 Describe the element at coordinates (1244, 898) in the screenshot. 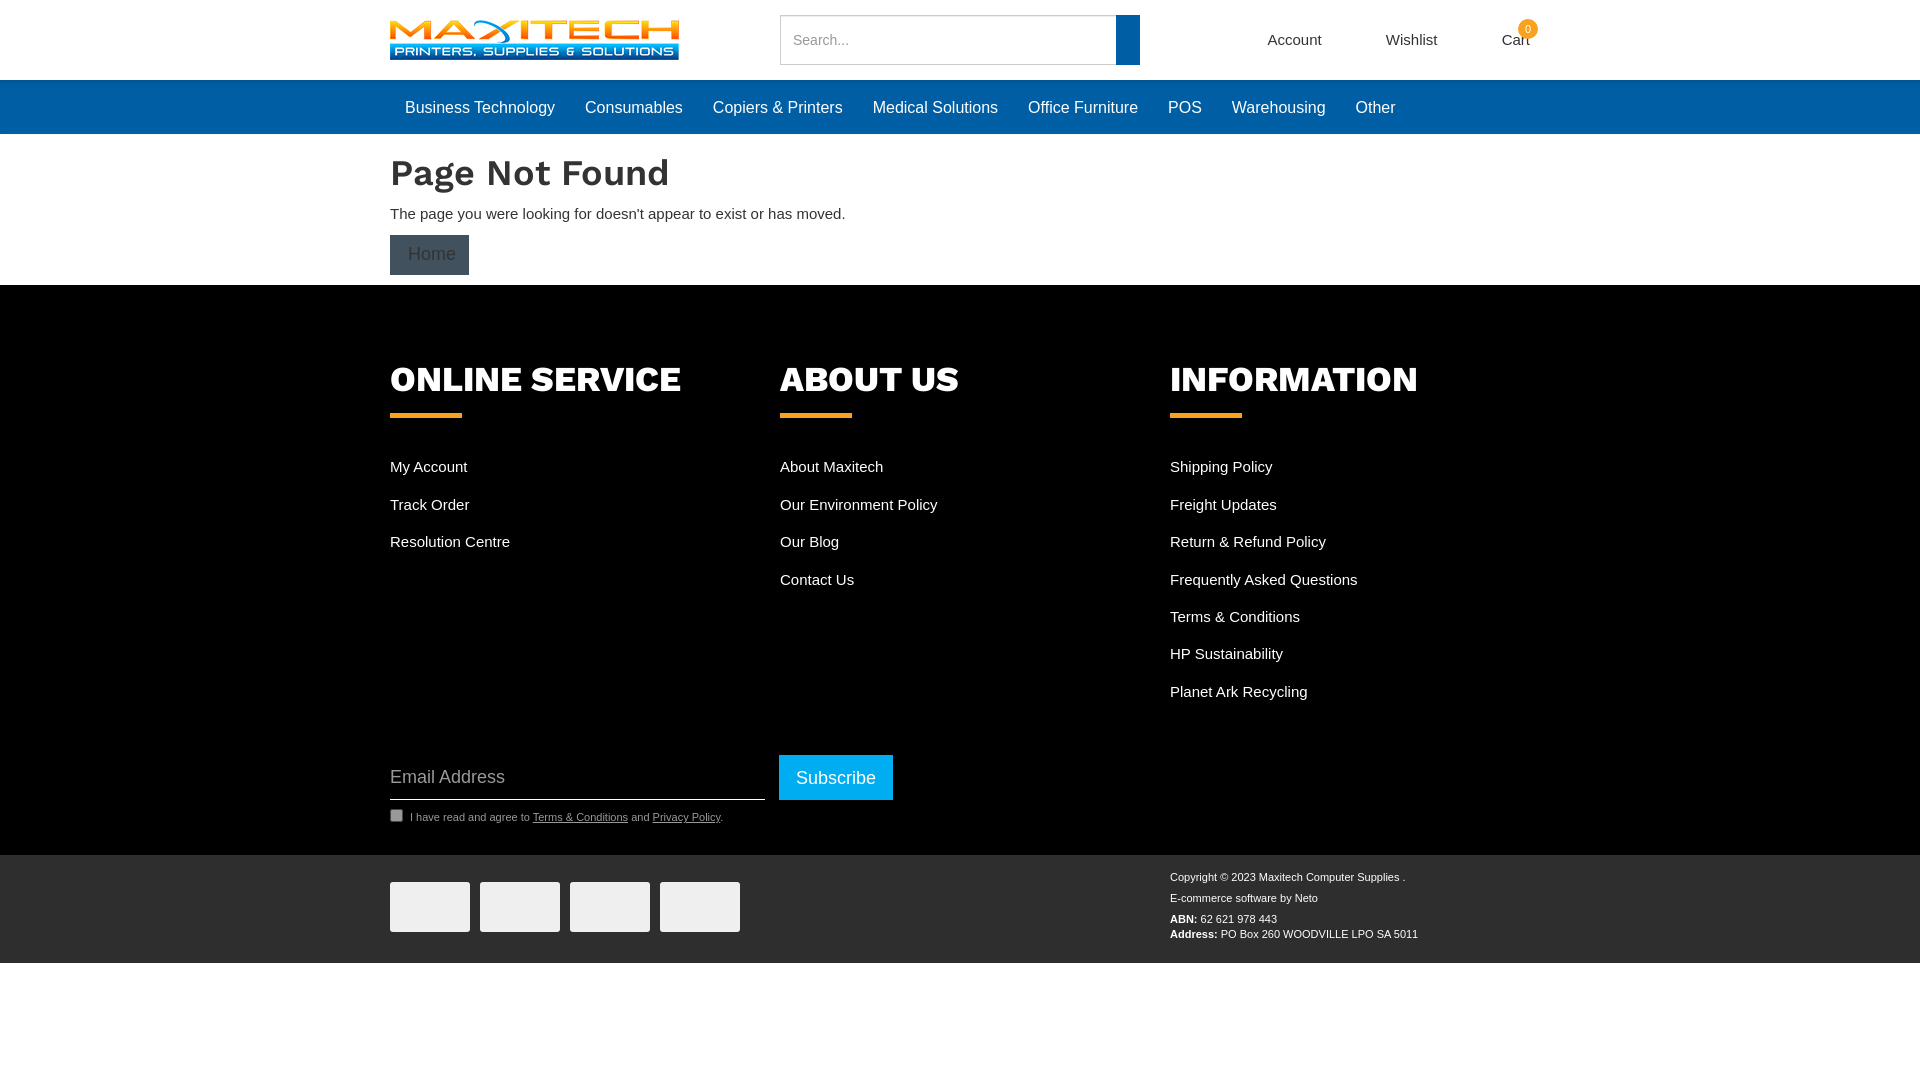

I see `E-commerce software by Neto` at that location.